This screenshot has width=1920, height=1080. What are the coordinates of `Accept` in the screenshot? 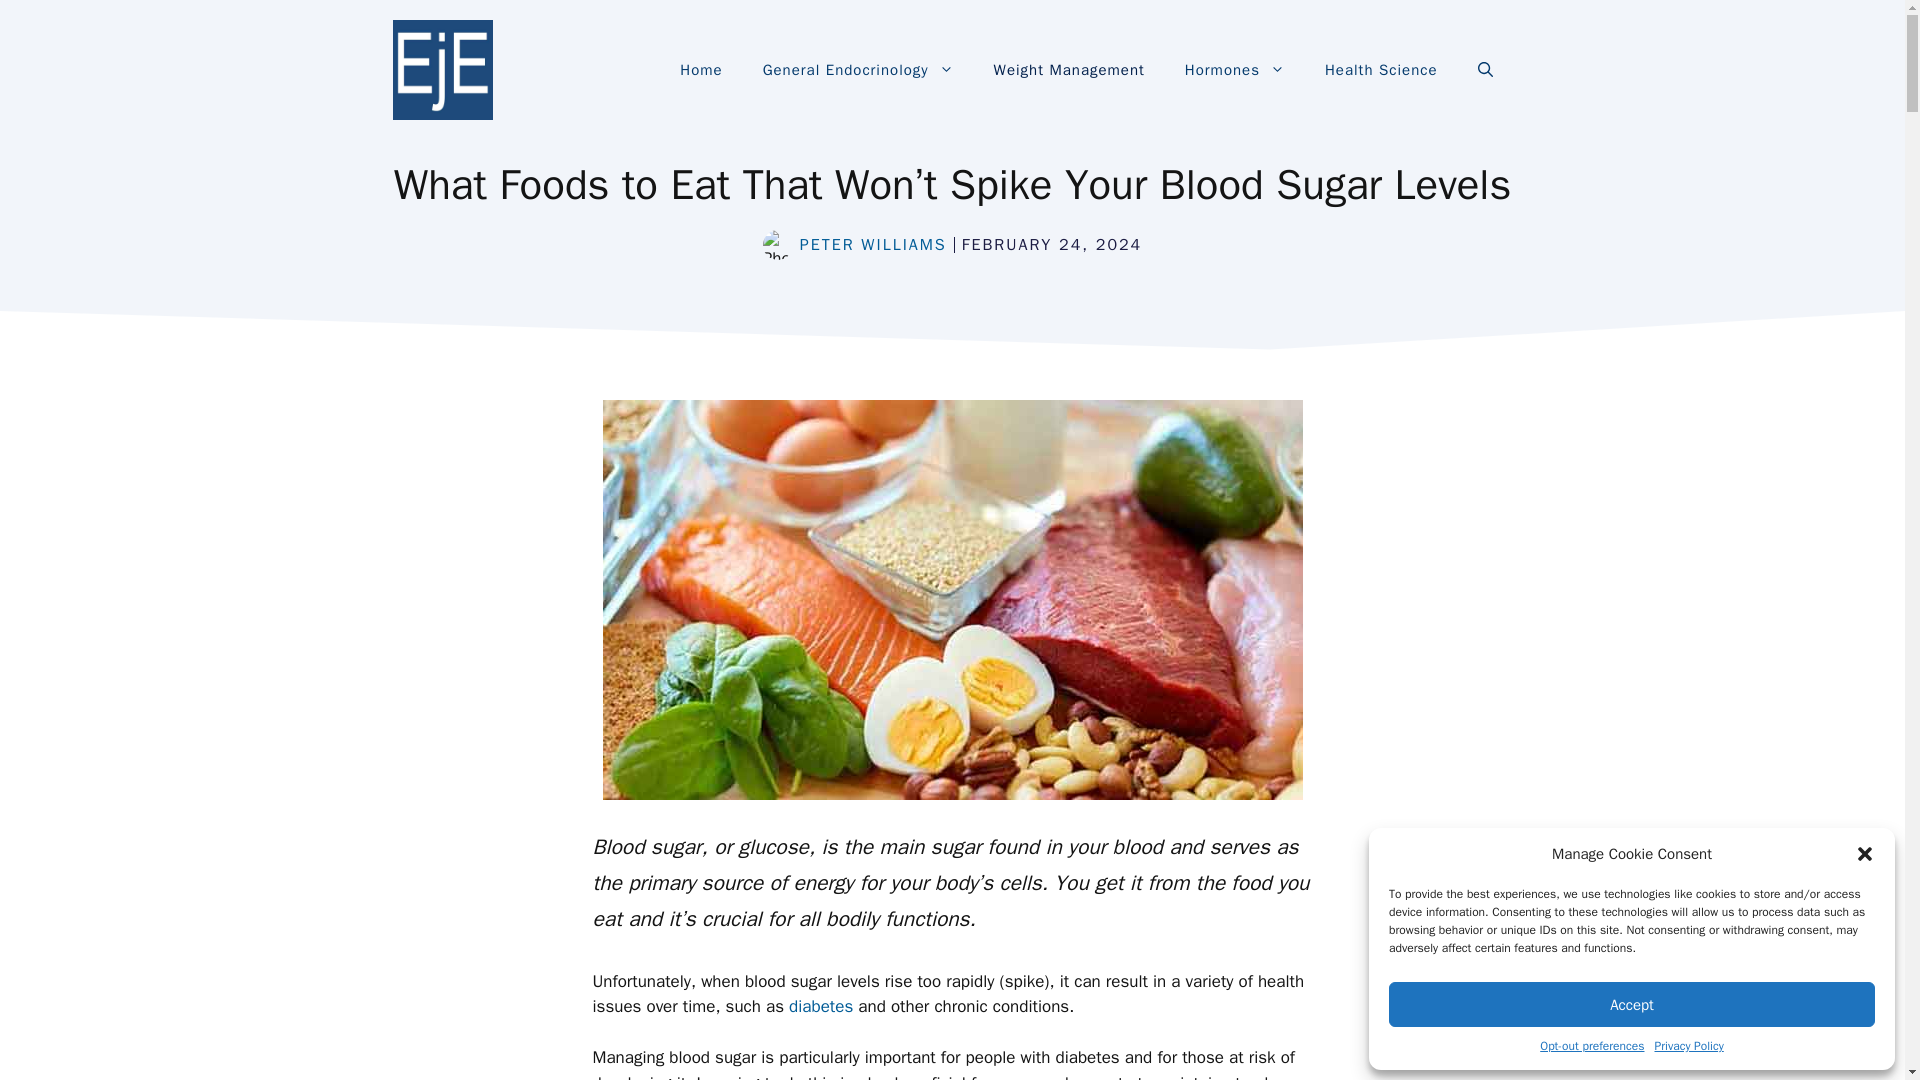 It's located at (1632, 1004).